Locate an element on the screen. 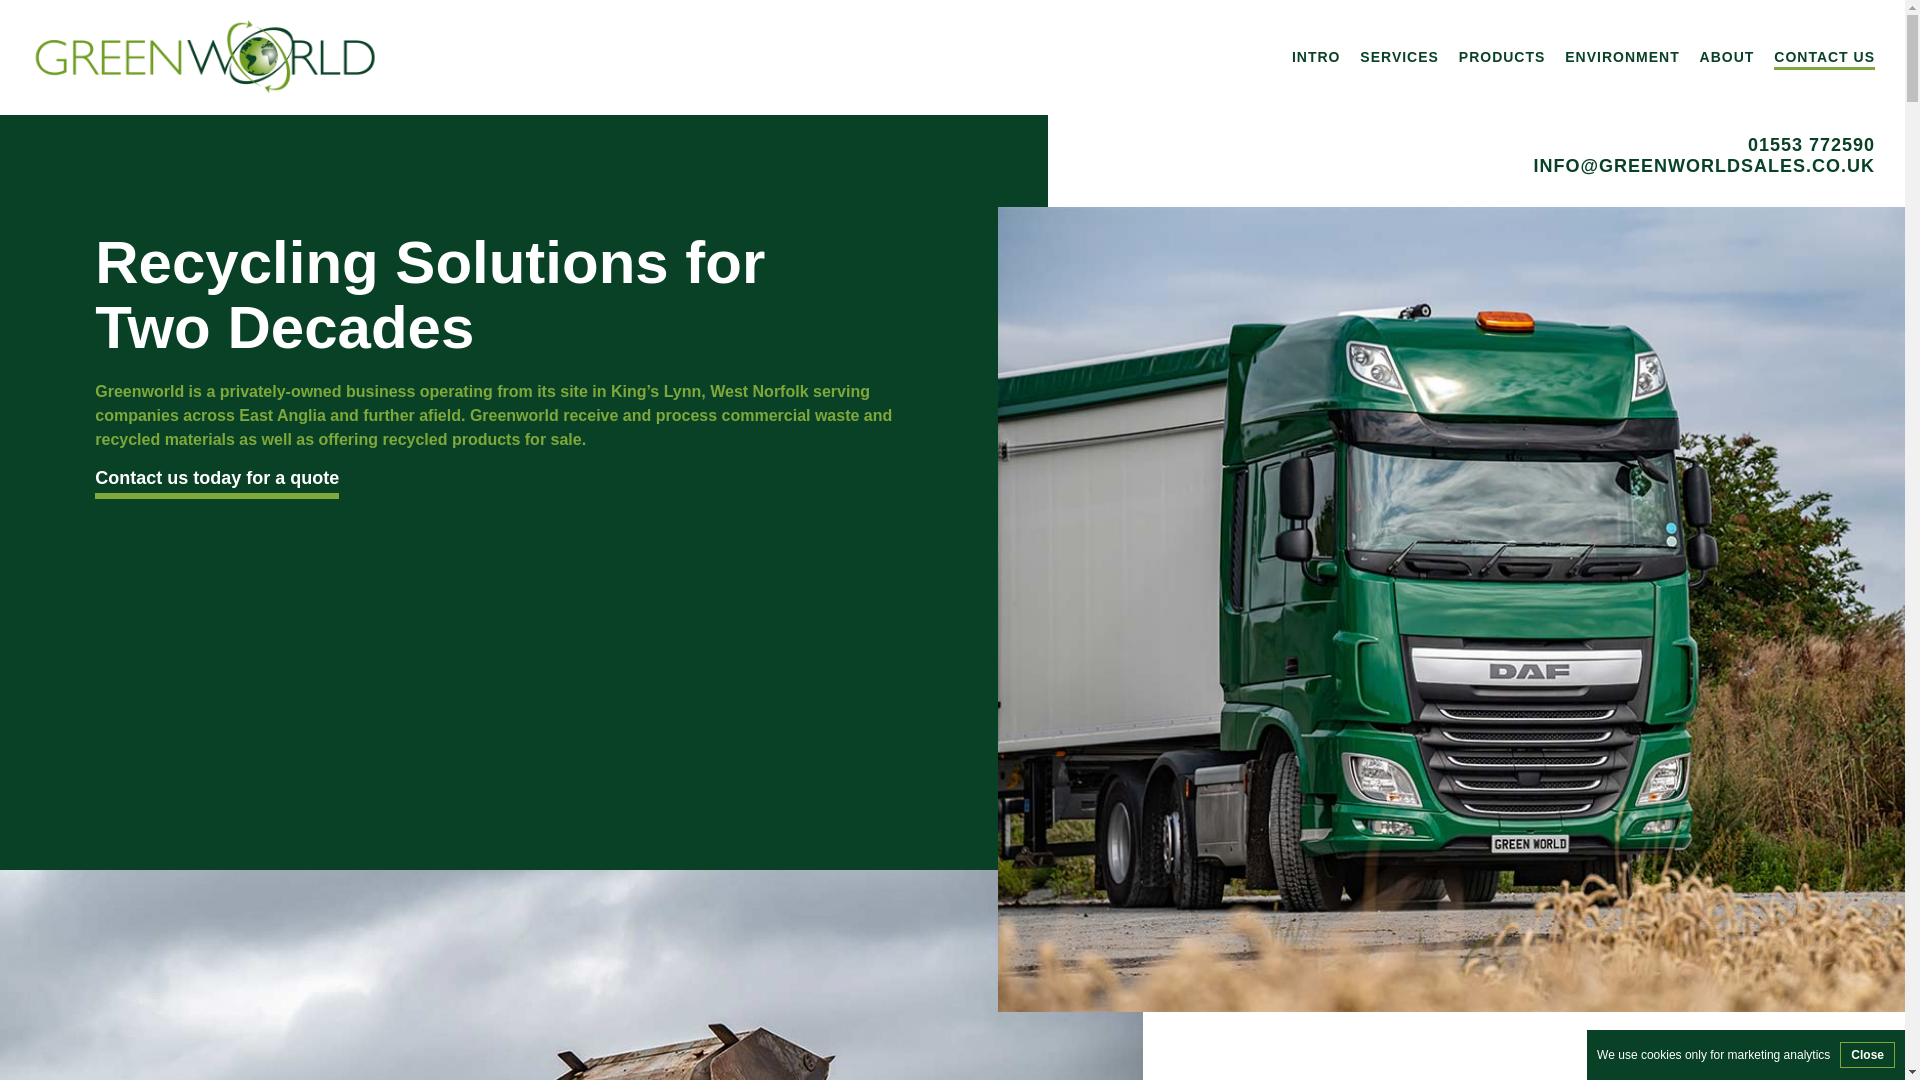 The width and height of the screenshot is (1920, 1080). Contact us today for a quote is located at coordinates (216, 478).